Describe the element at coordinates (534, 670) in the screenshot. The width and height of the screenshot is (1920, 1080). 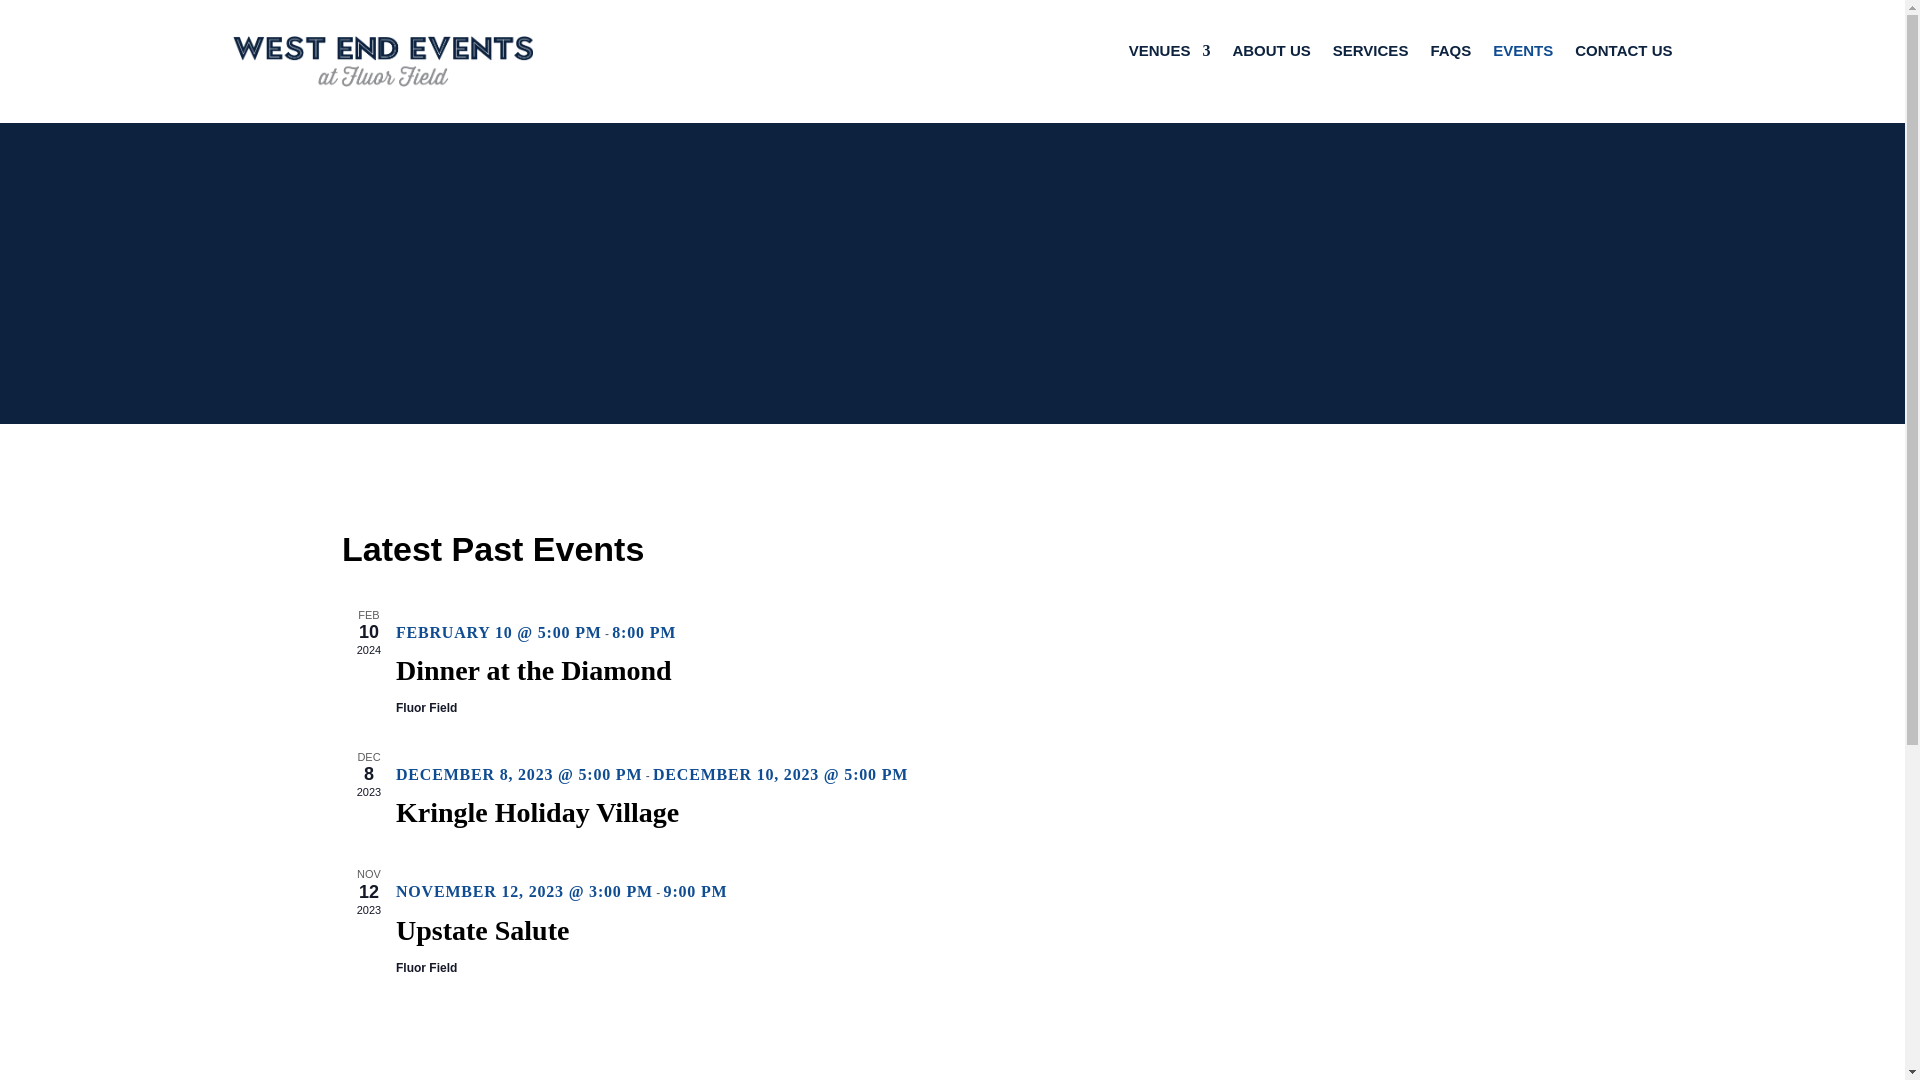
I see `Dinner at the Diamond` at that location.